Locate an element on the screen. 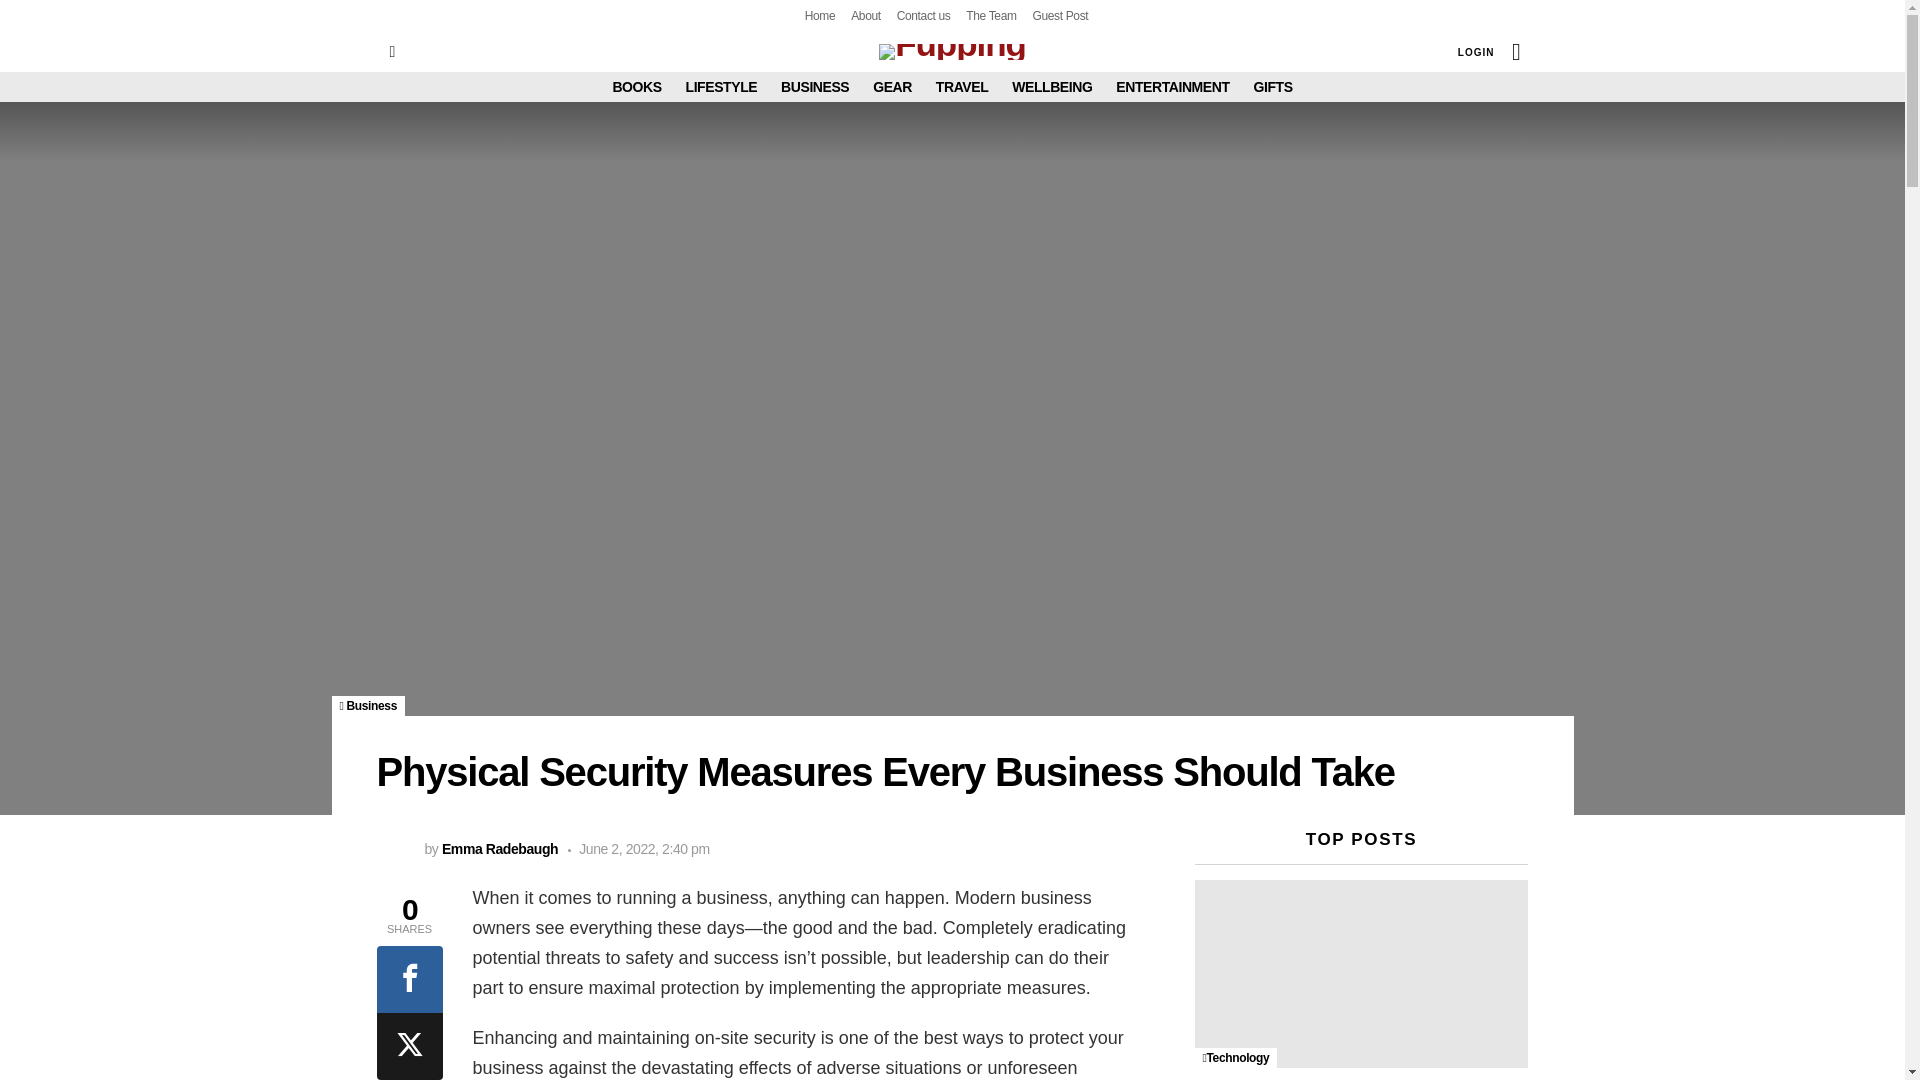 This screenshot has height=1080, width=1920. ENTERTAINMENT is located at coordinates (1172, 86).